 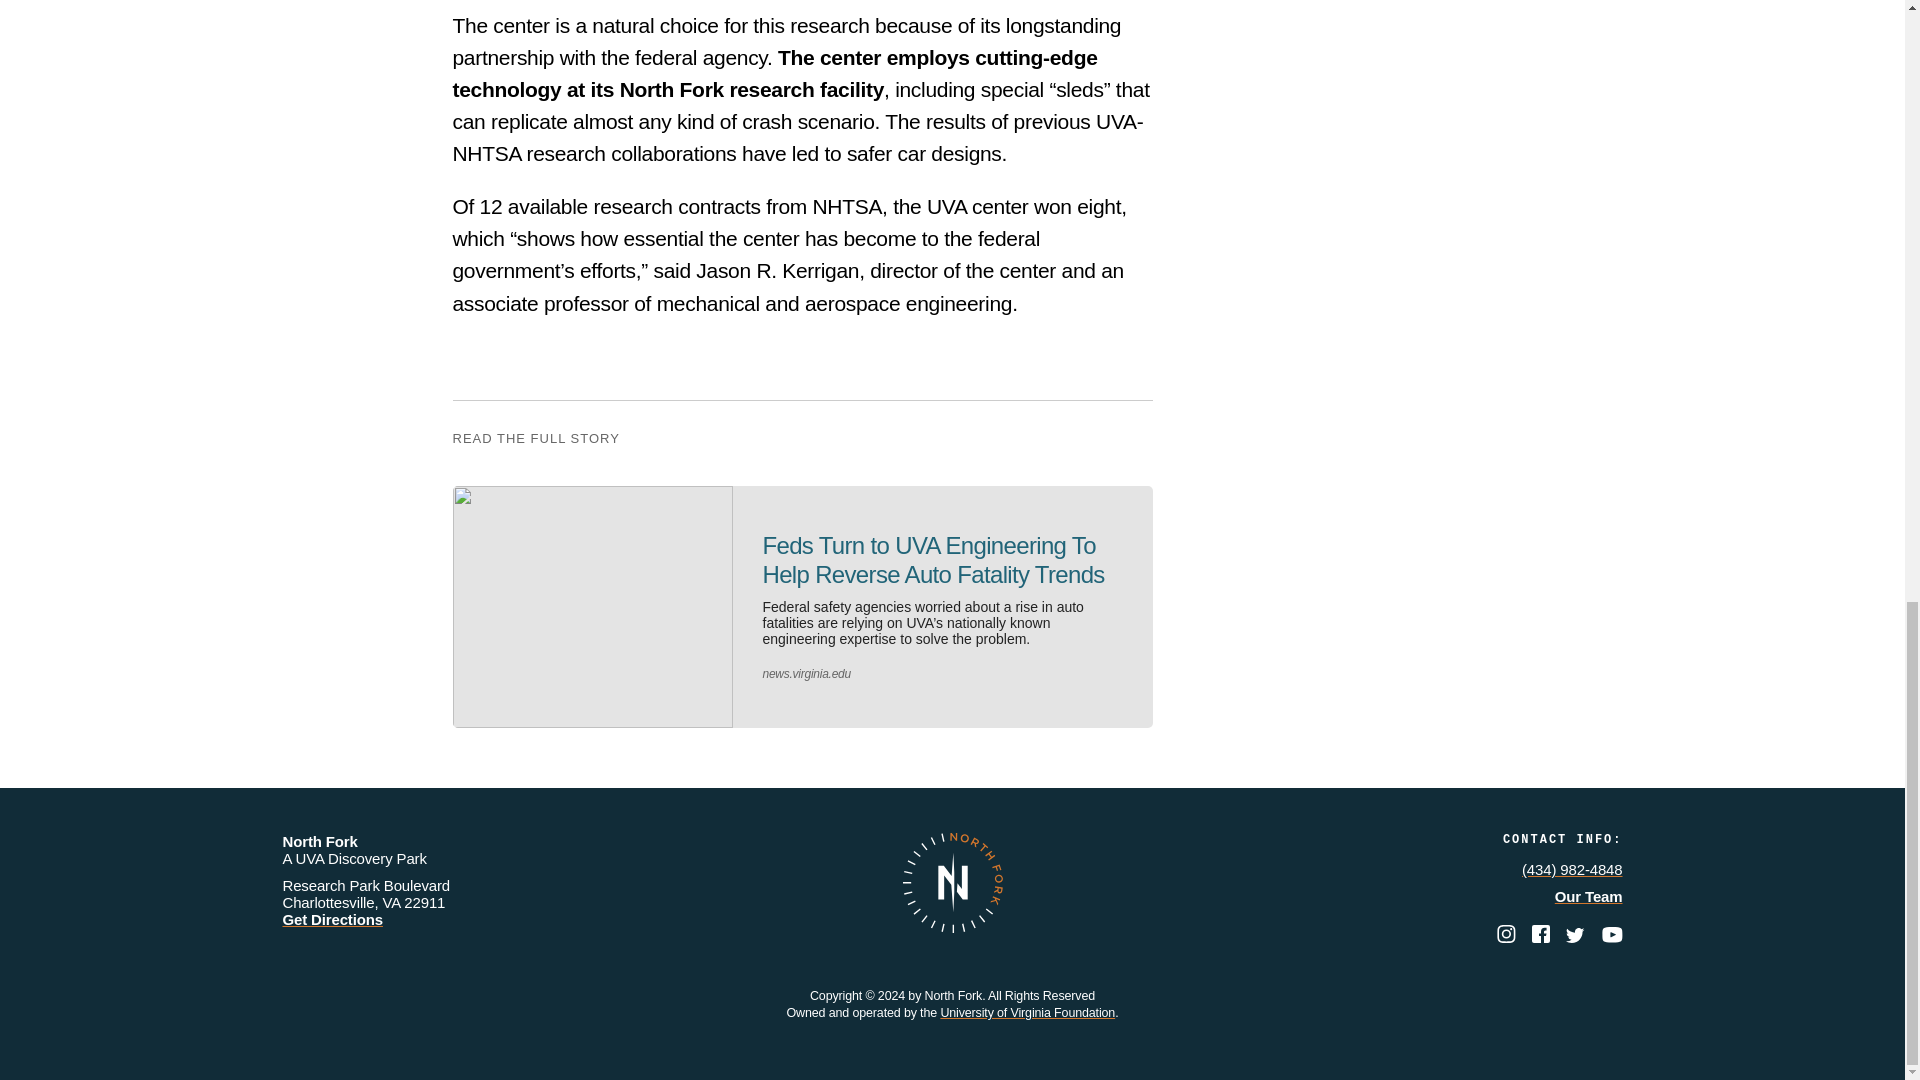 I want to click on University of Virginia Foundation, so click(x=1028, y=1012).